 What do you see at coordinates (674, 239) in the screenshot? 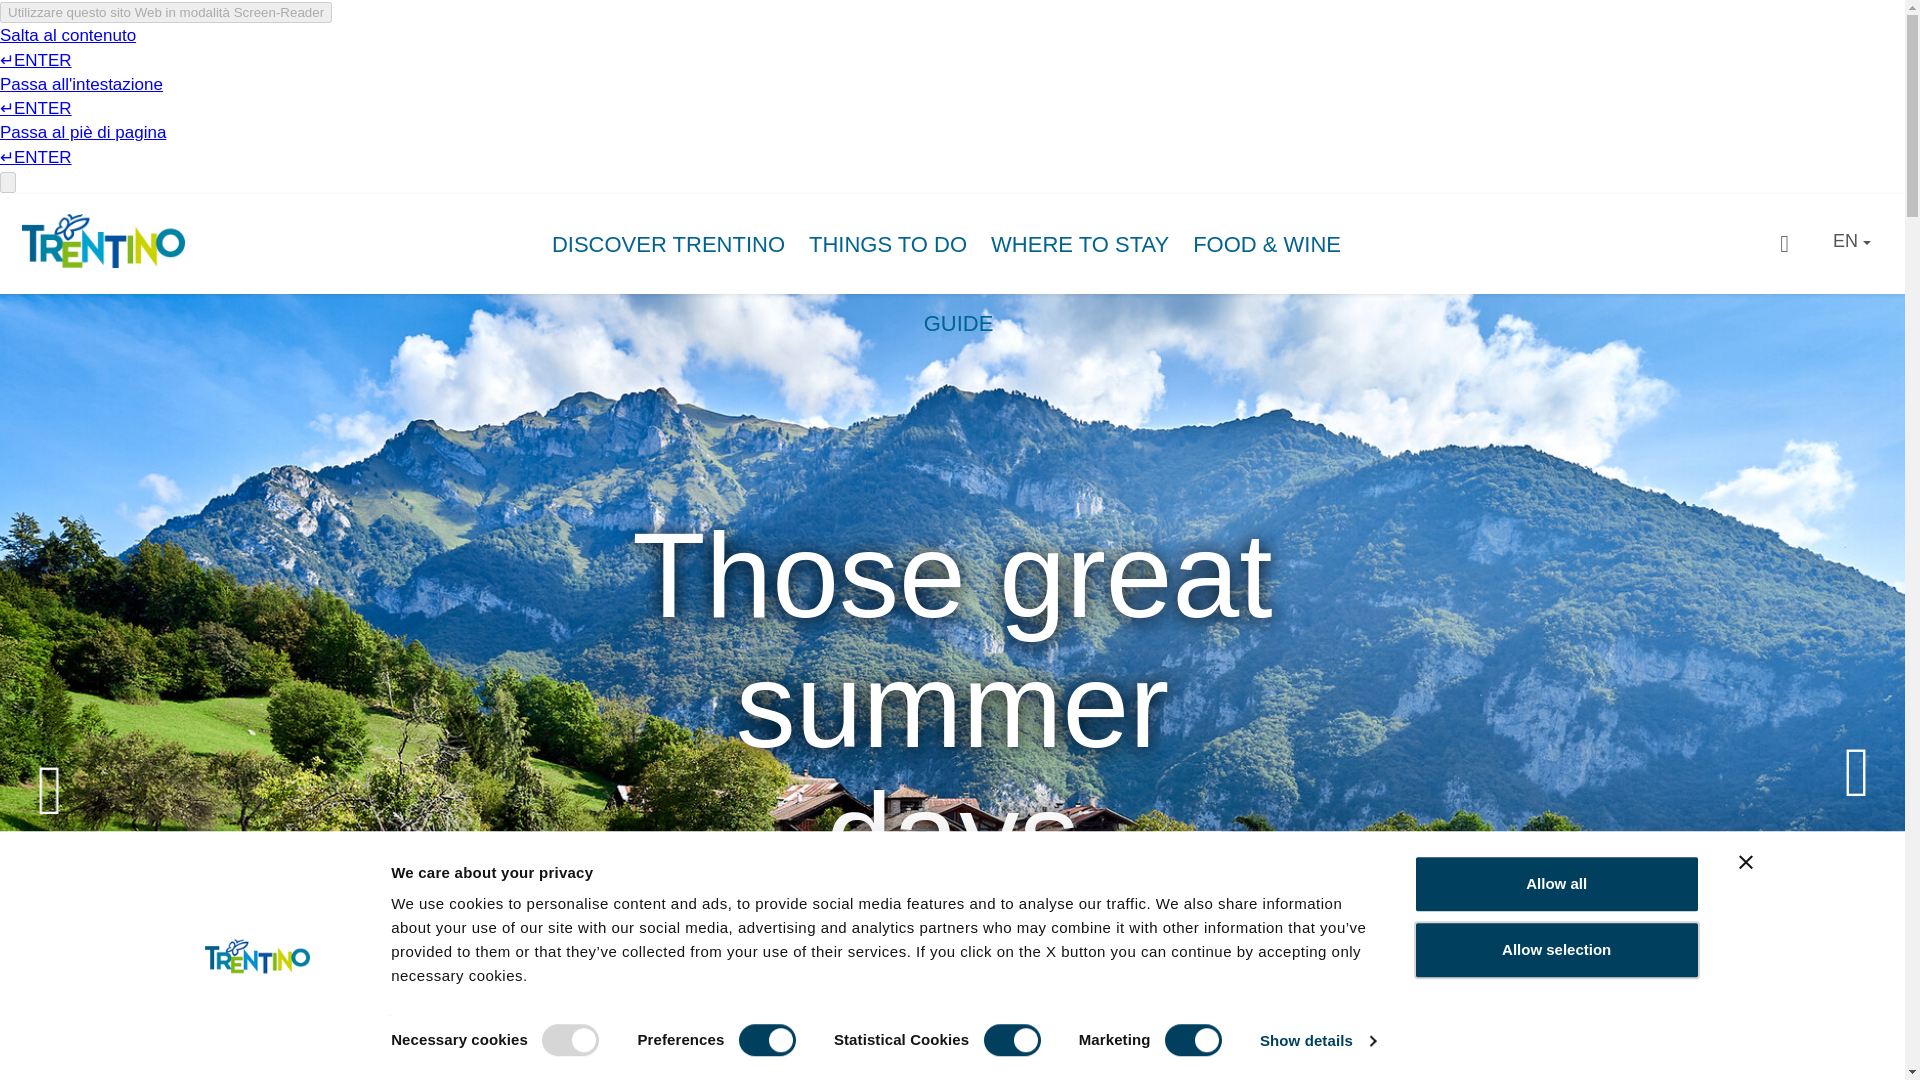
I see `DISCOVER TRENTINO` at bounding box center [674, 239].